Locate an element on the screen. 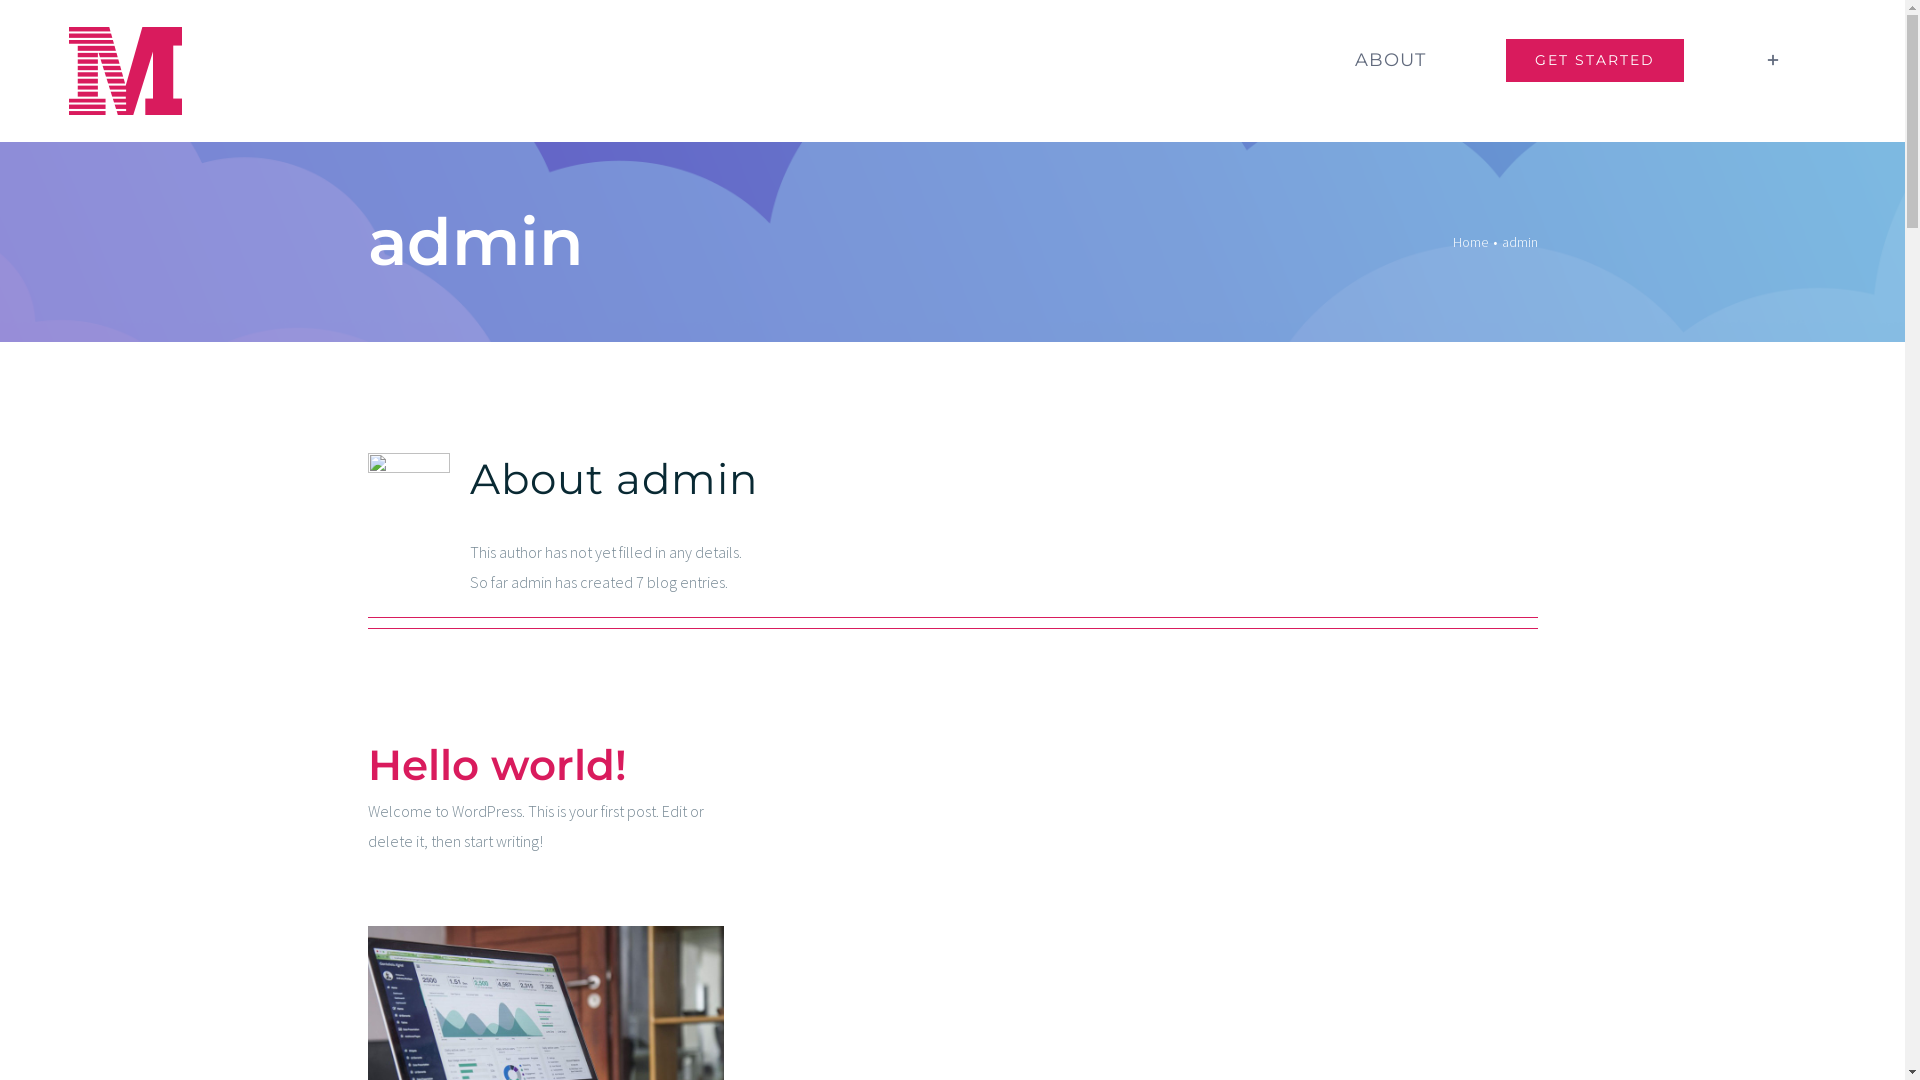 The width and height of the screenshot is (1920, 1080). ABOUT is located at coordinates (1390, 60).